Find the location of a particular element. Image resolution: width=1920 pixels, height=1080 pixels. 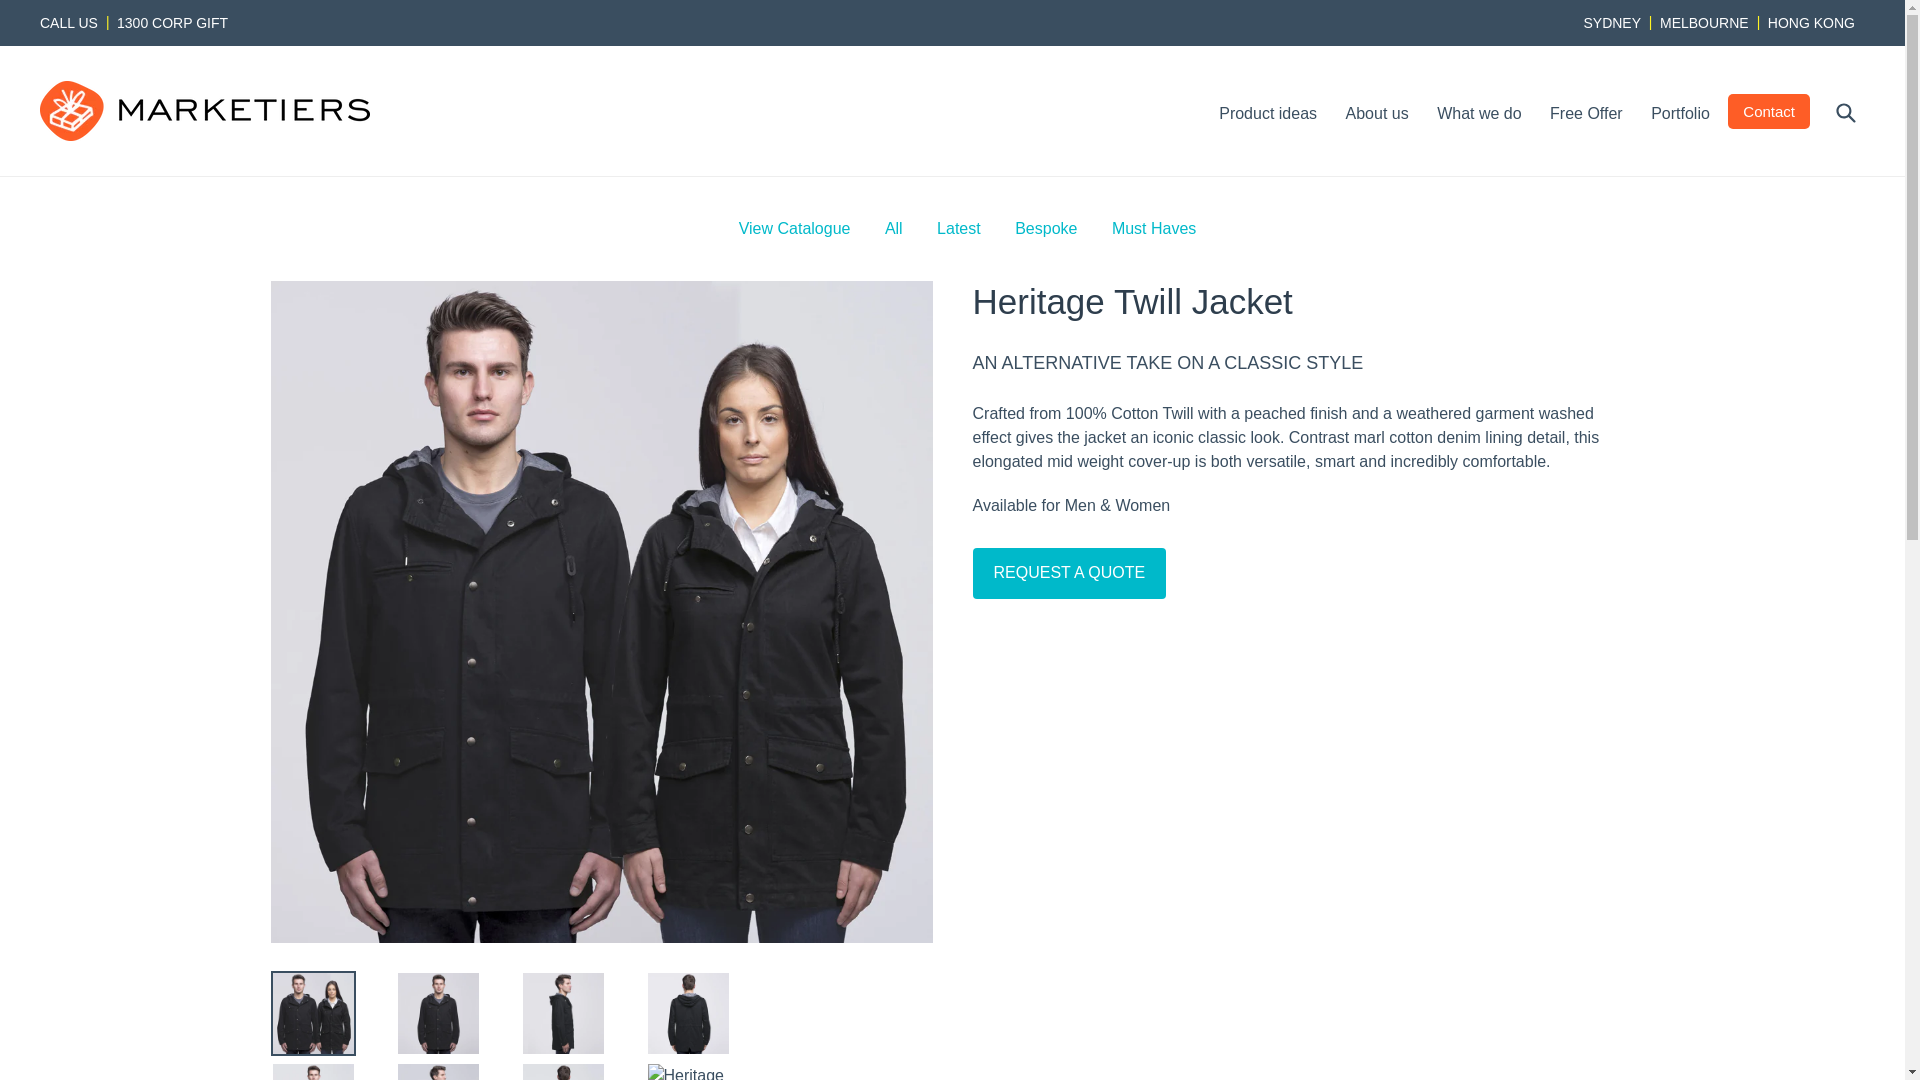

About us is located at coordinates (1378, 113).